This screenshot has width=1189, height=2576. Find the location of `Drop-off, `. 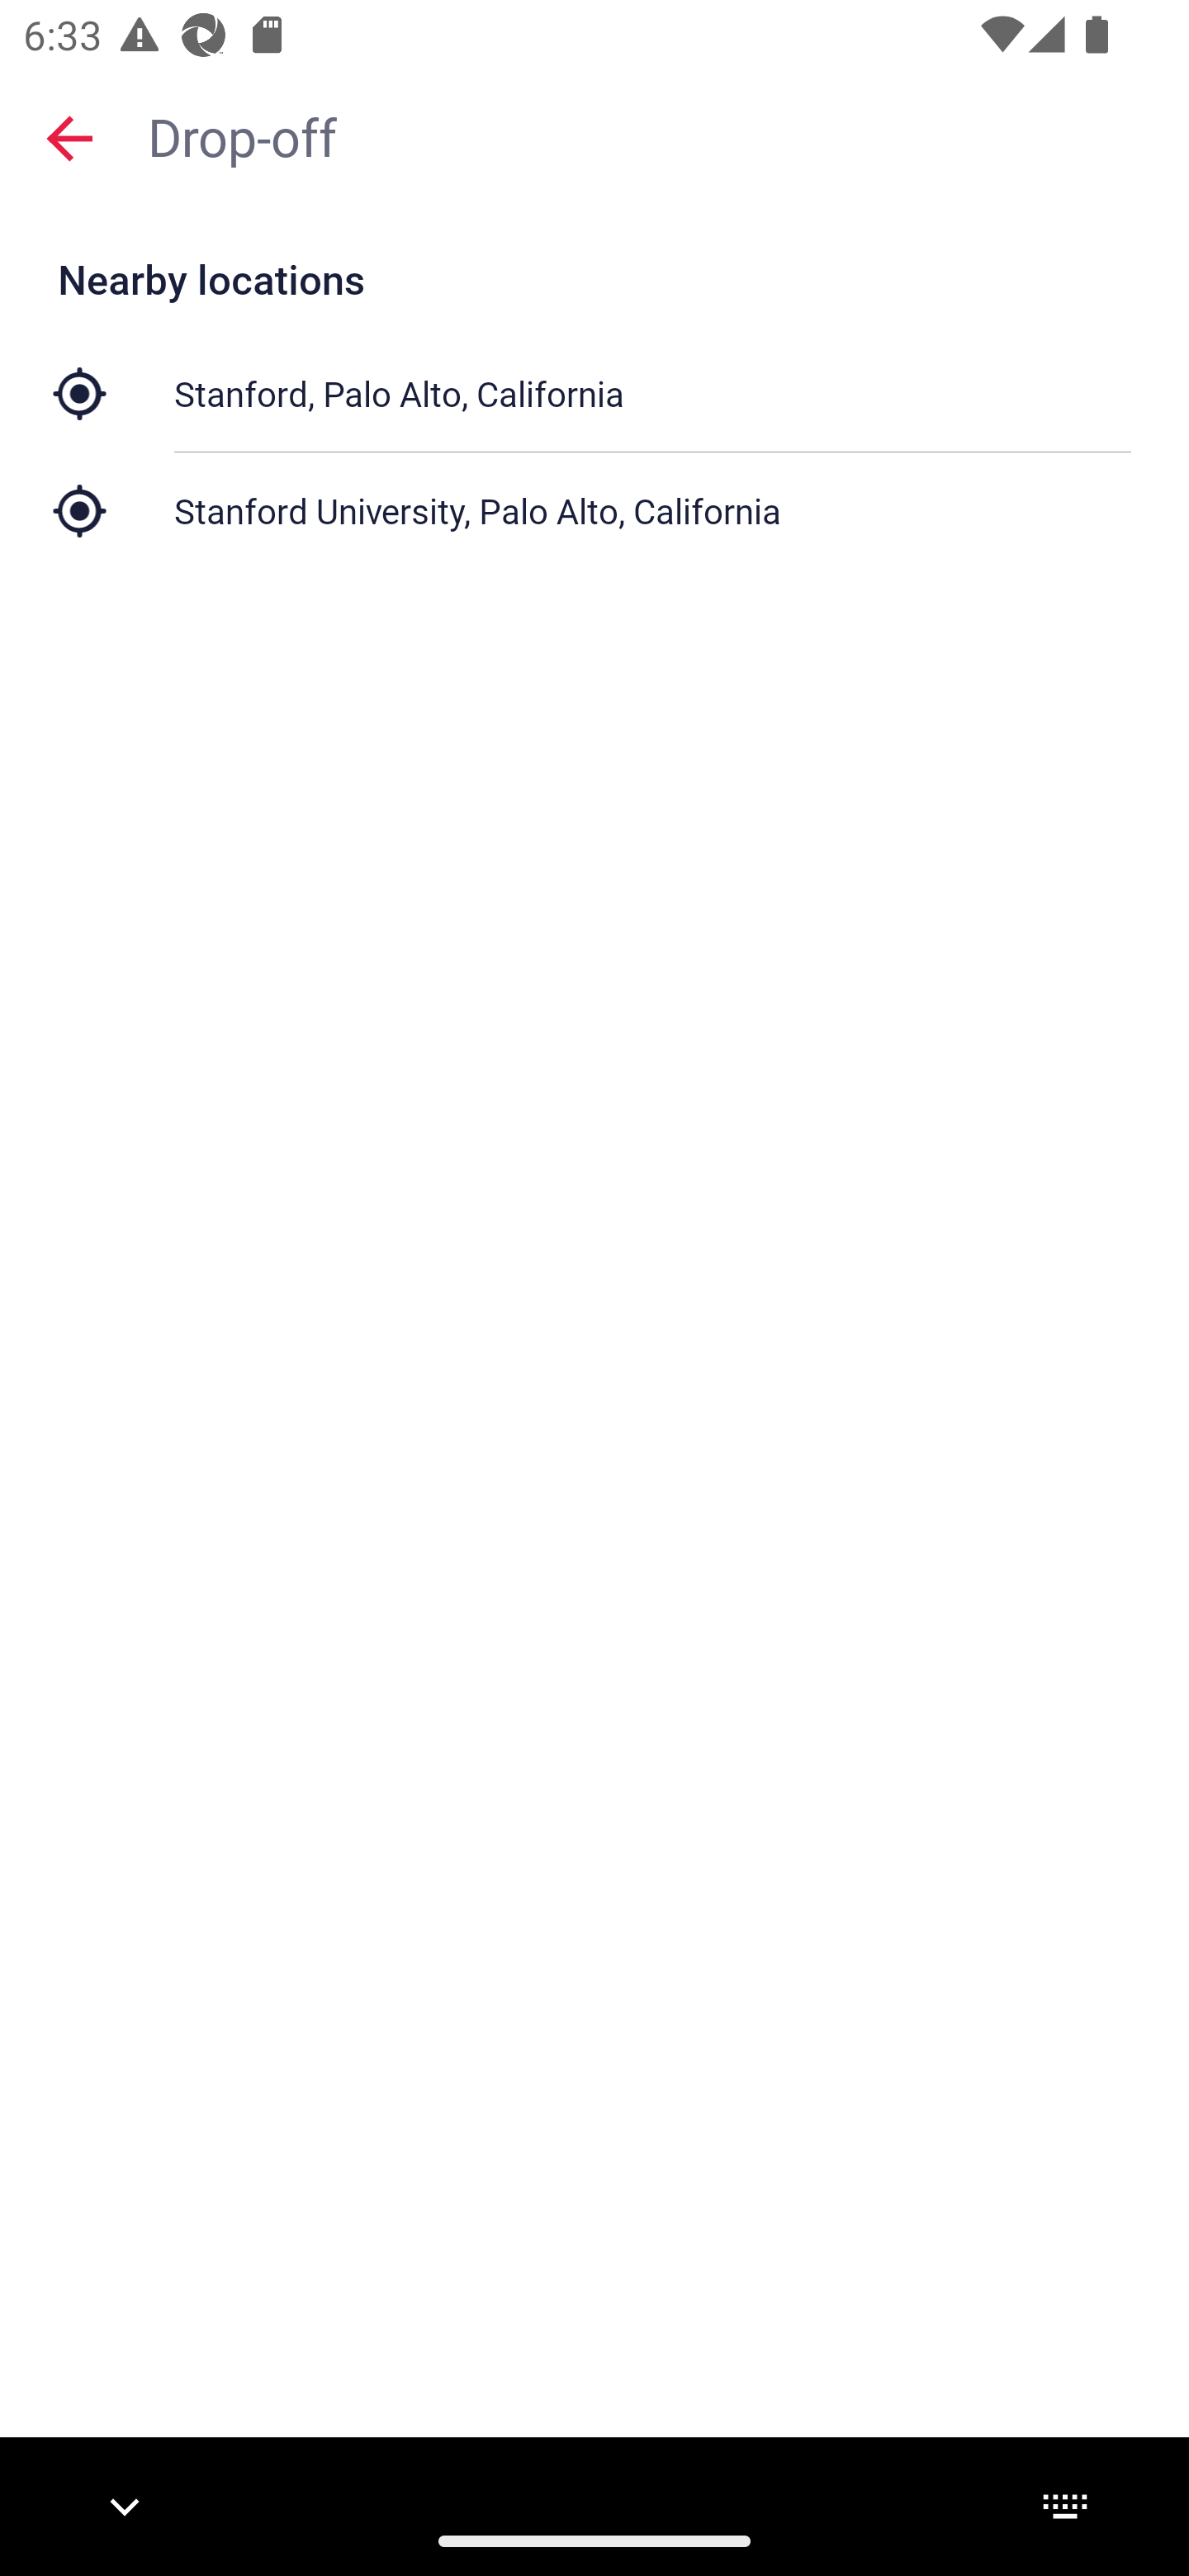

Drop-off,  is located at coordinates (652, 135).